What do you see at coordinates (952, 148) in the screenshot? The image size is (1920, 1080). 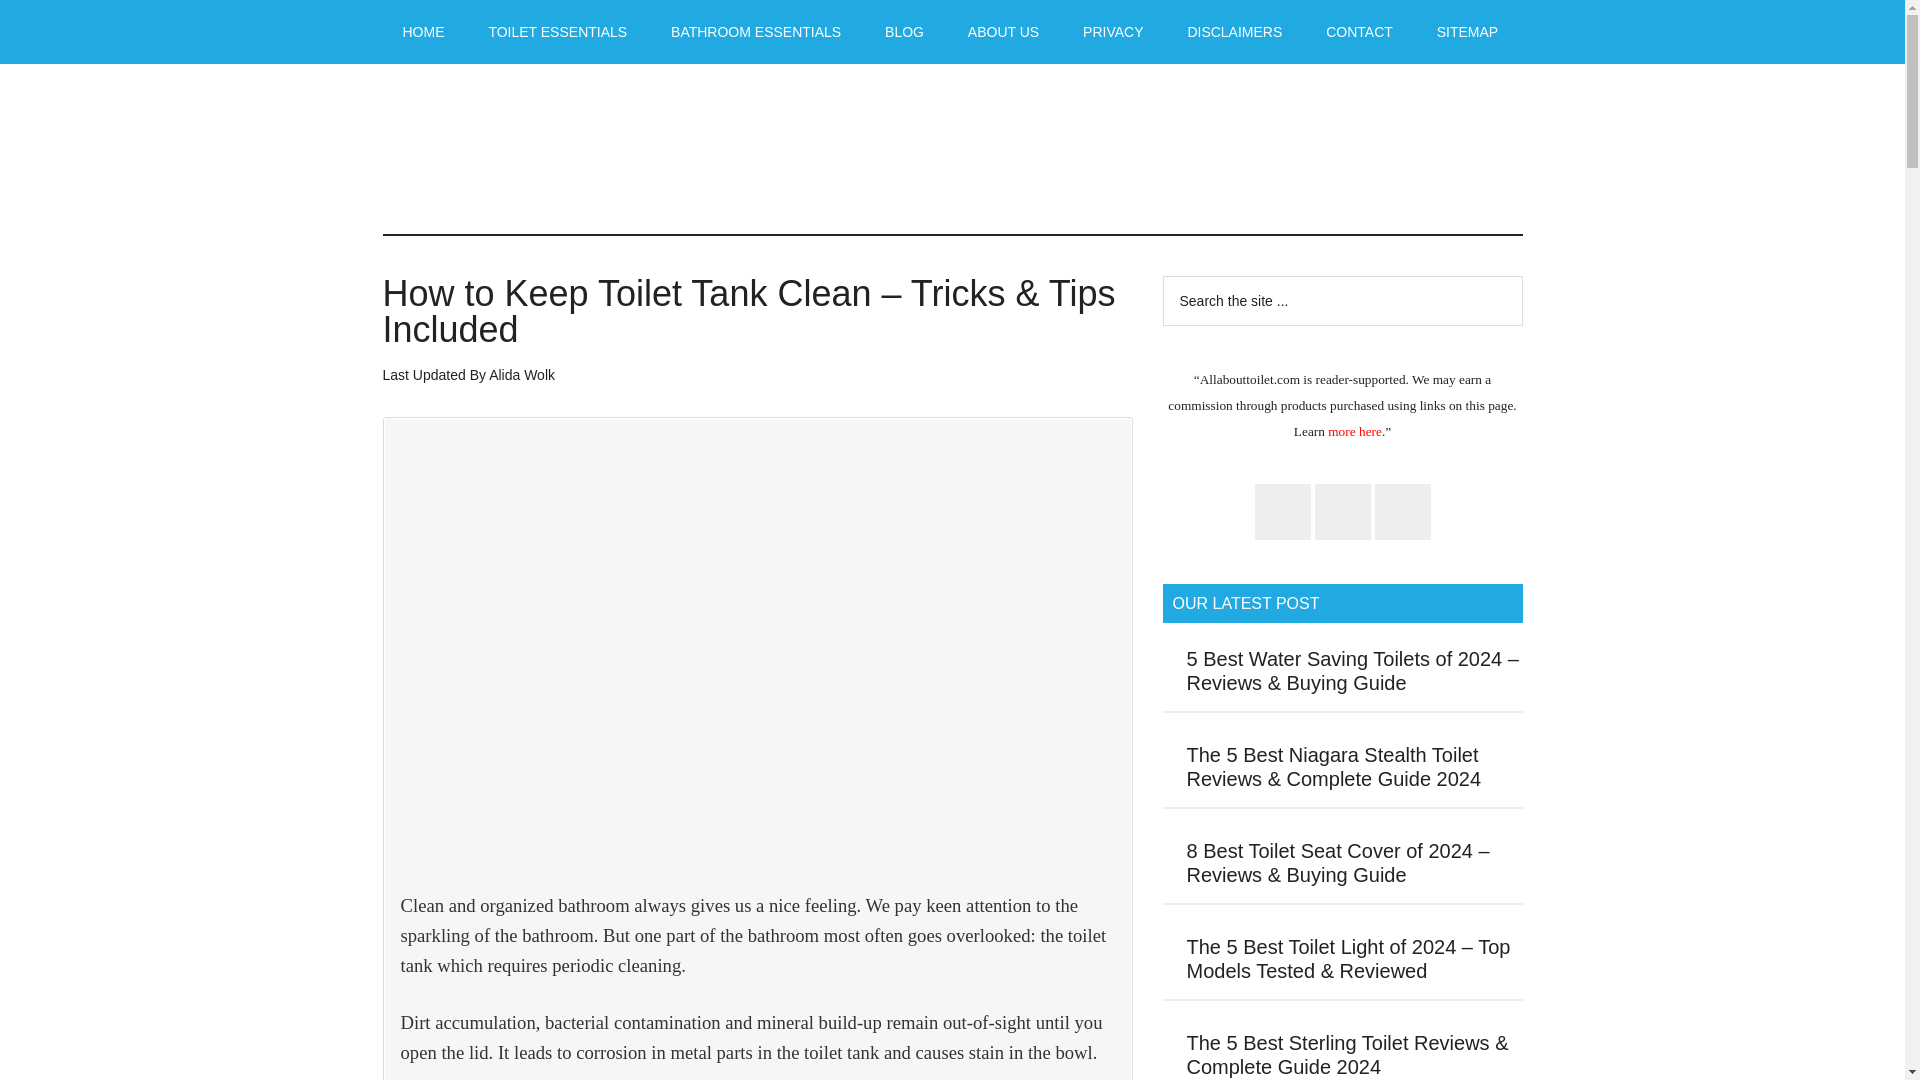 I see `All About Toilet` at bounding box center [952, 148].